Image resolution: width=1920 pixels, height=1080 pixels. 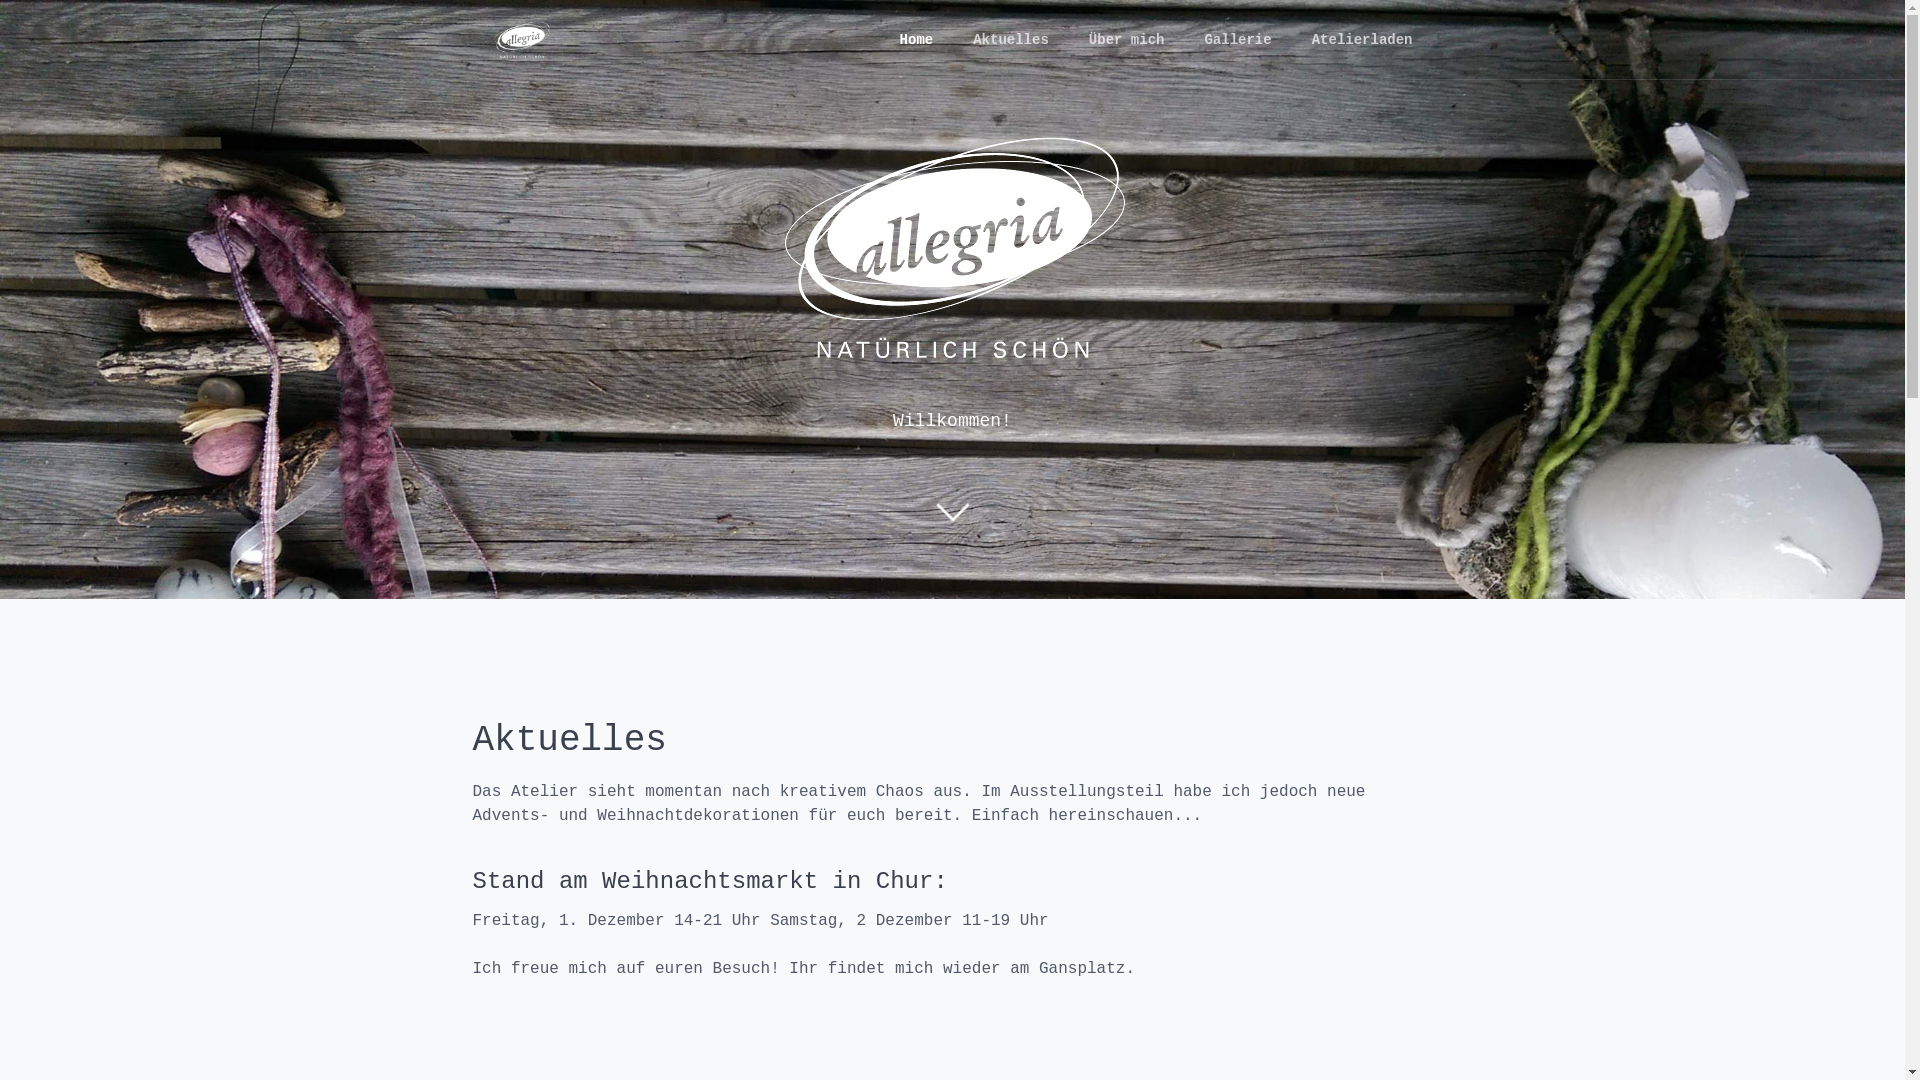 What do you see at coordinates (917, 40) in the screenshot?
I see `Home` at bounding box center [917, 40].